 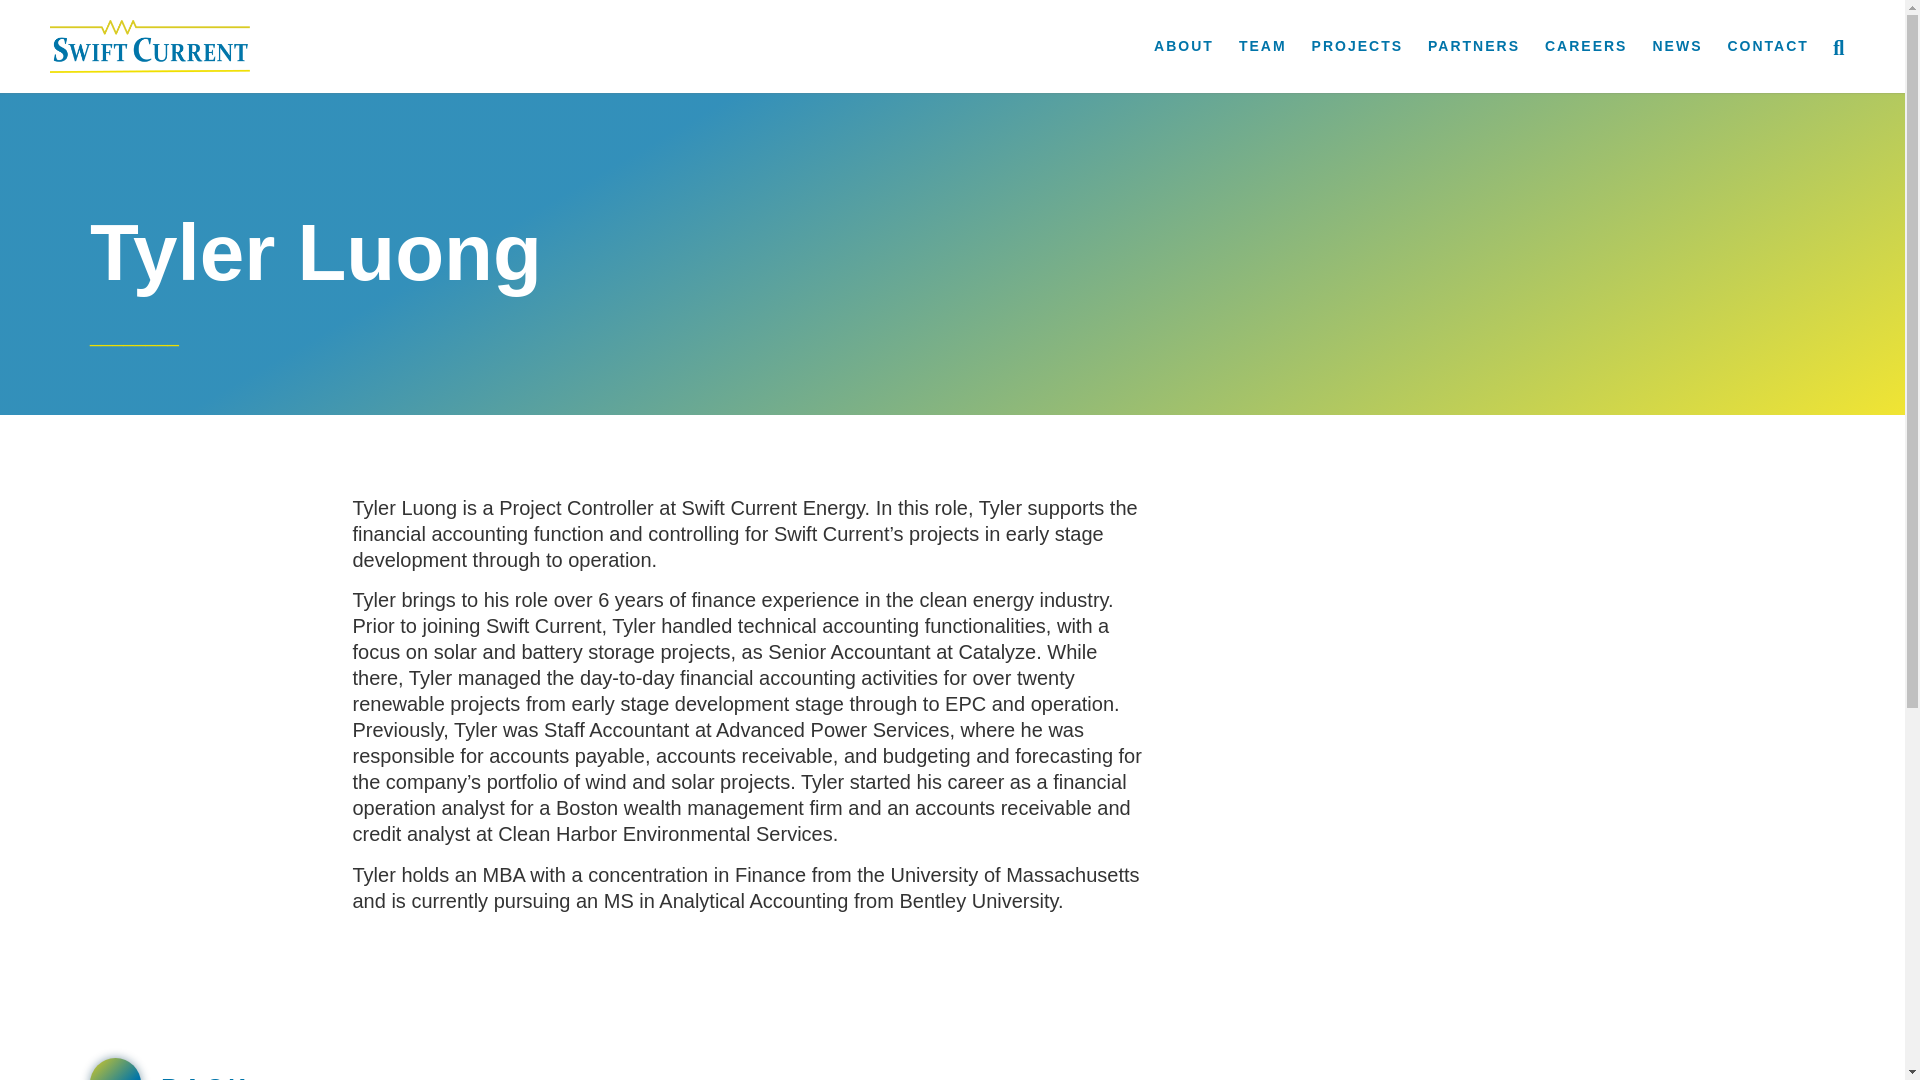 I want to click on PROJECTS, so click(x=1357, y=46).